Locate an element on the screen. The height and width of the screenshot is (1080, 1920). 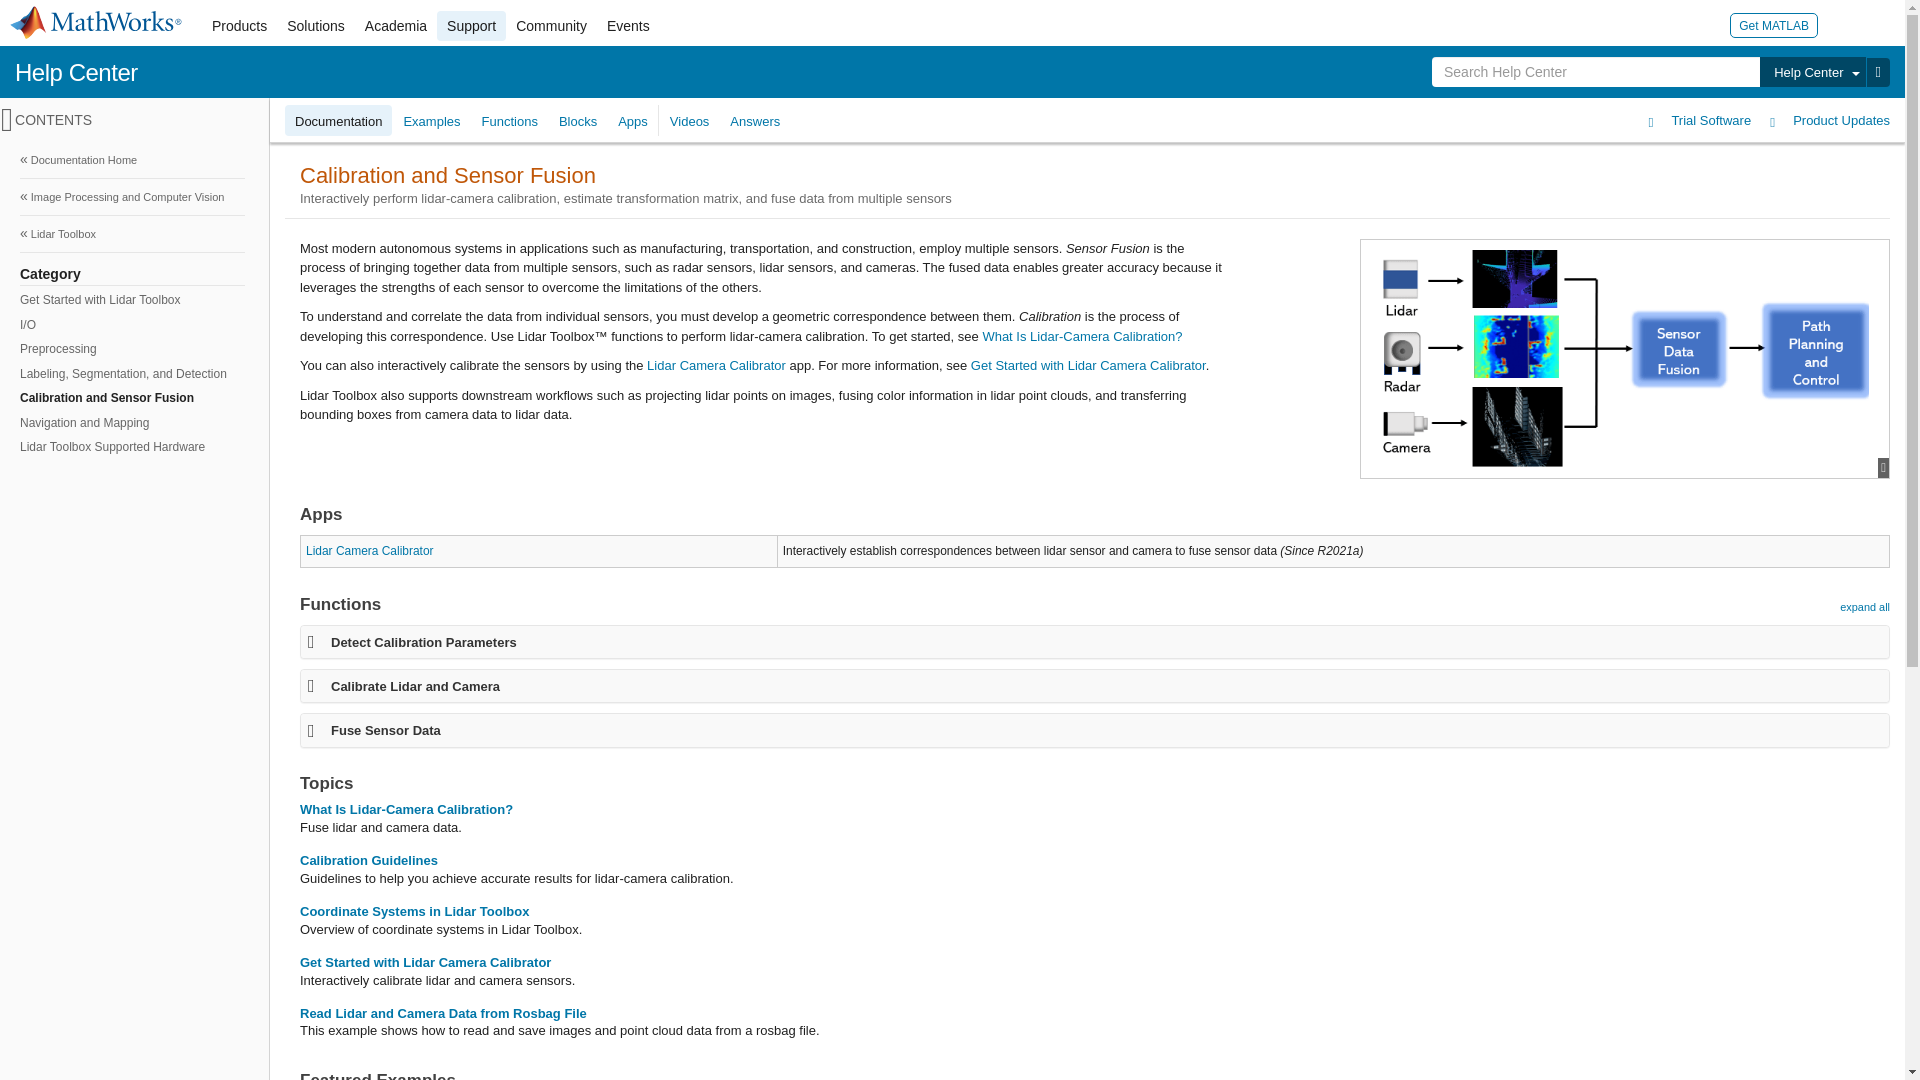
Get Started with Lidar Toolbox is located at coordinates (130, 300).